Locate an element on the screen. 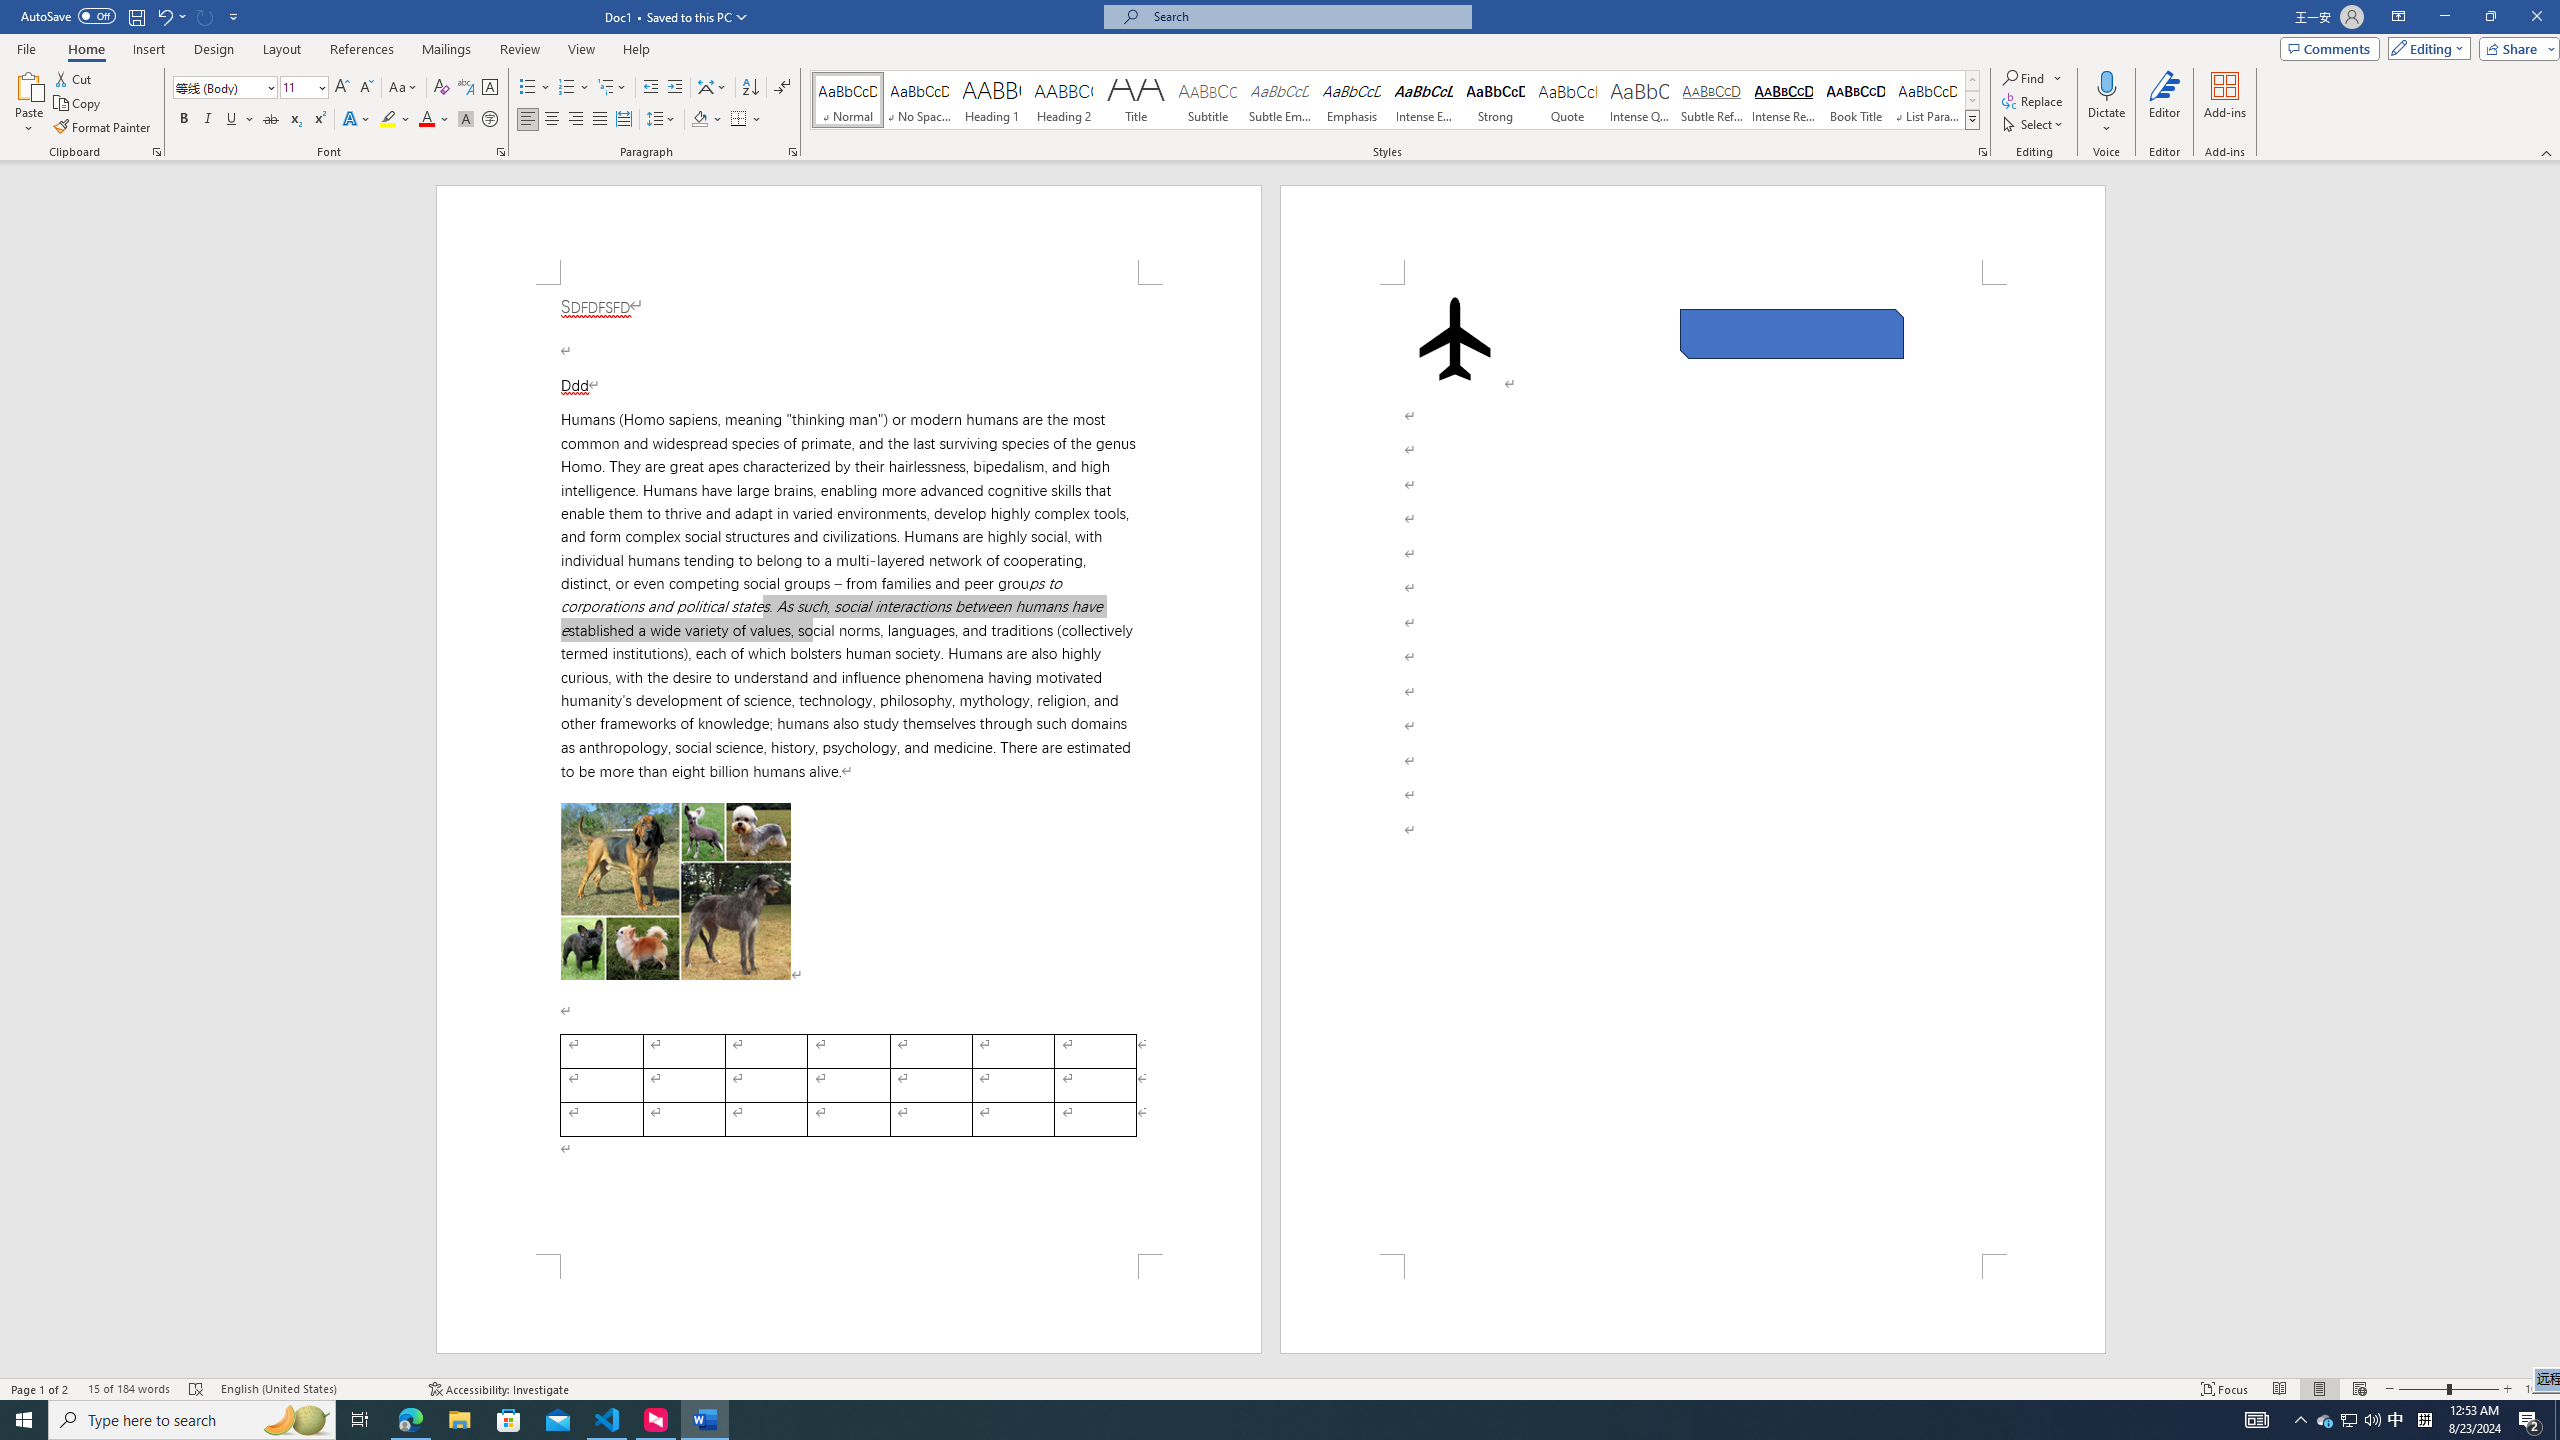  Page Number Page 1 of 2 is located at coordinates (40, 1389).